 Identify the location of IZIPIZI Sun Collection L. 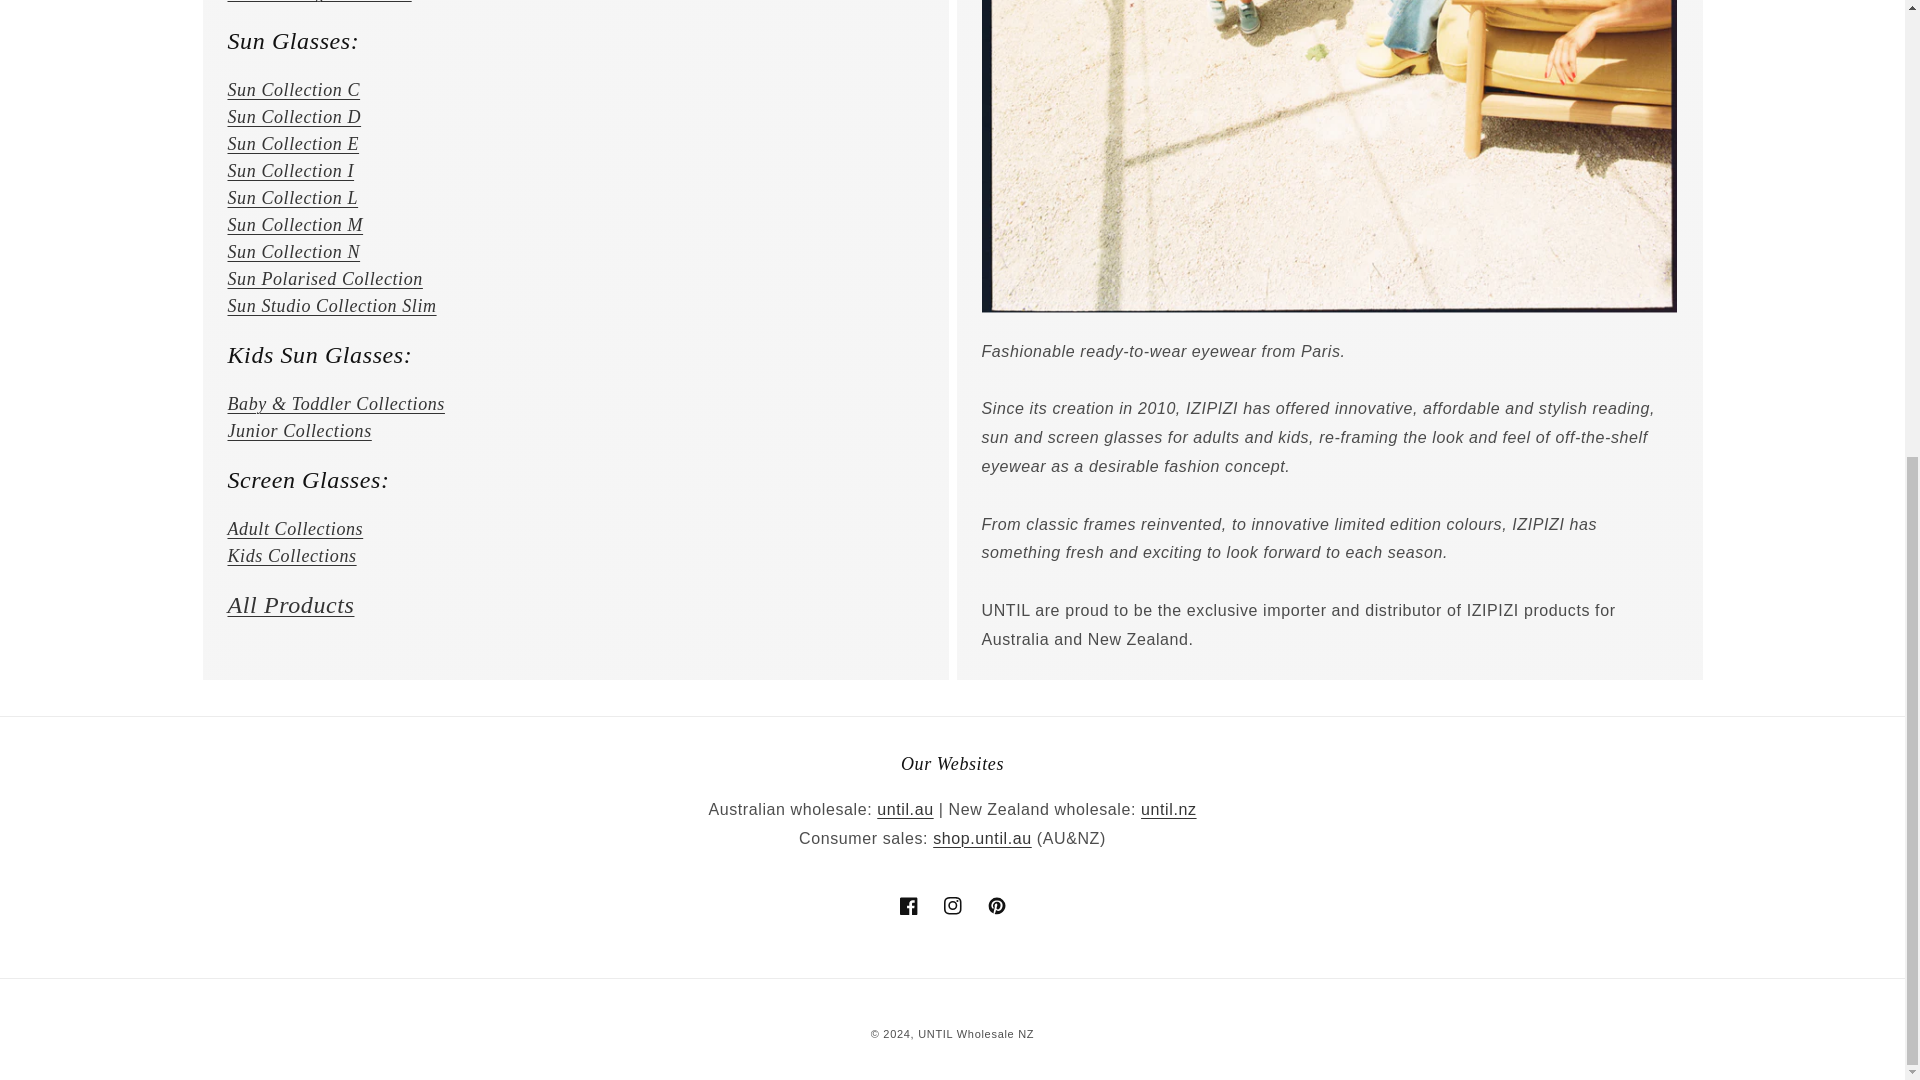
(294, 198).